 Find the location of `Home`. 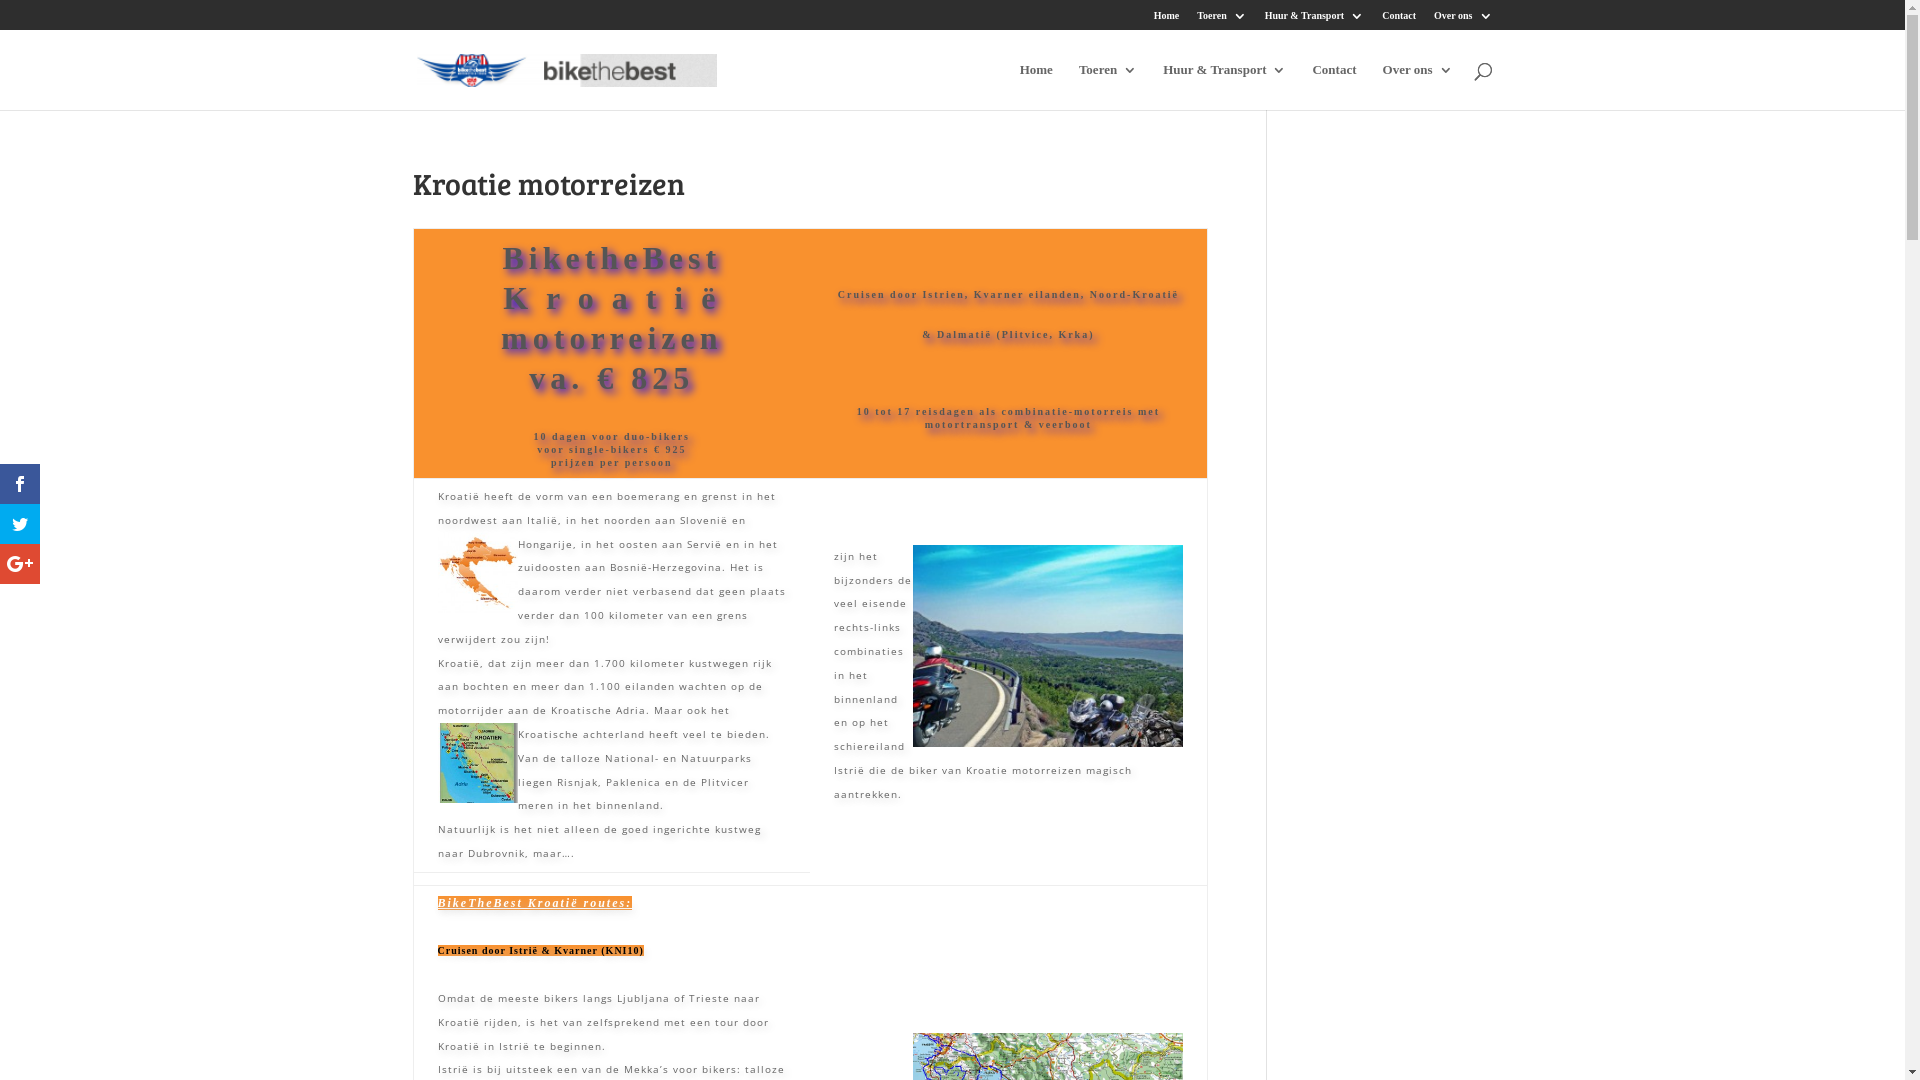

Home is located at coordinates (1167, 20).